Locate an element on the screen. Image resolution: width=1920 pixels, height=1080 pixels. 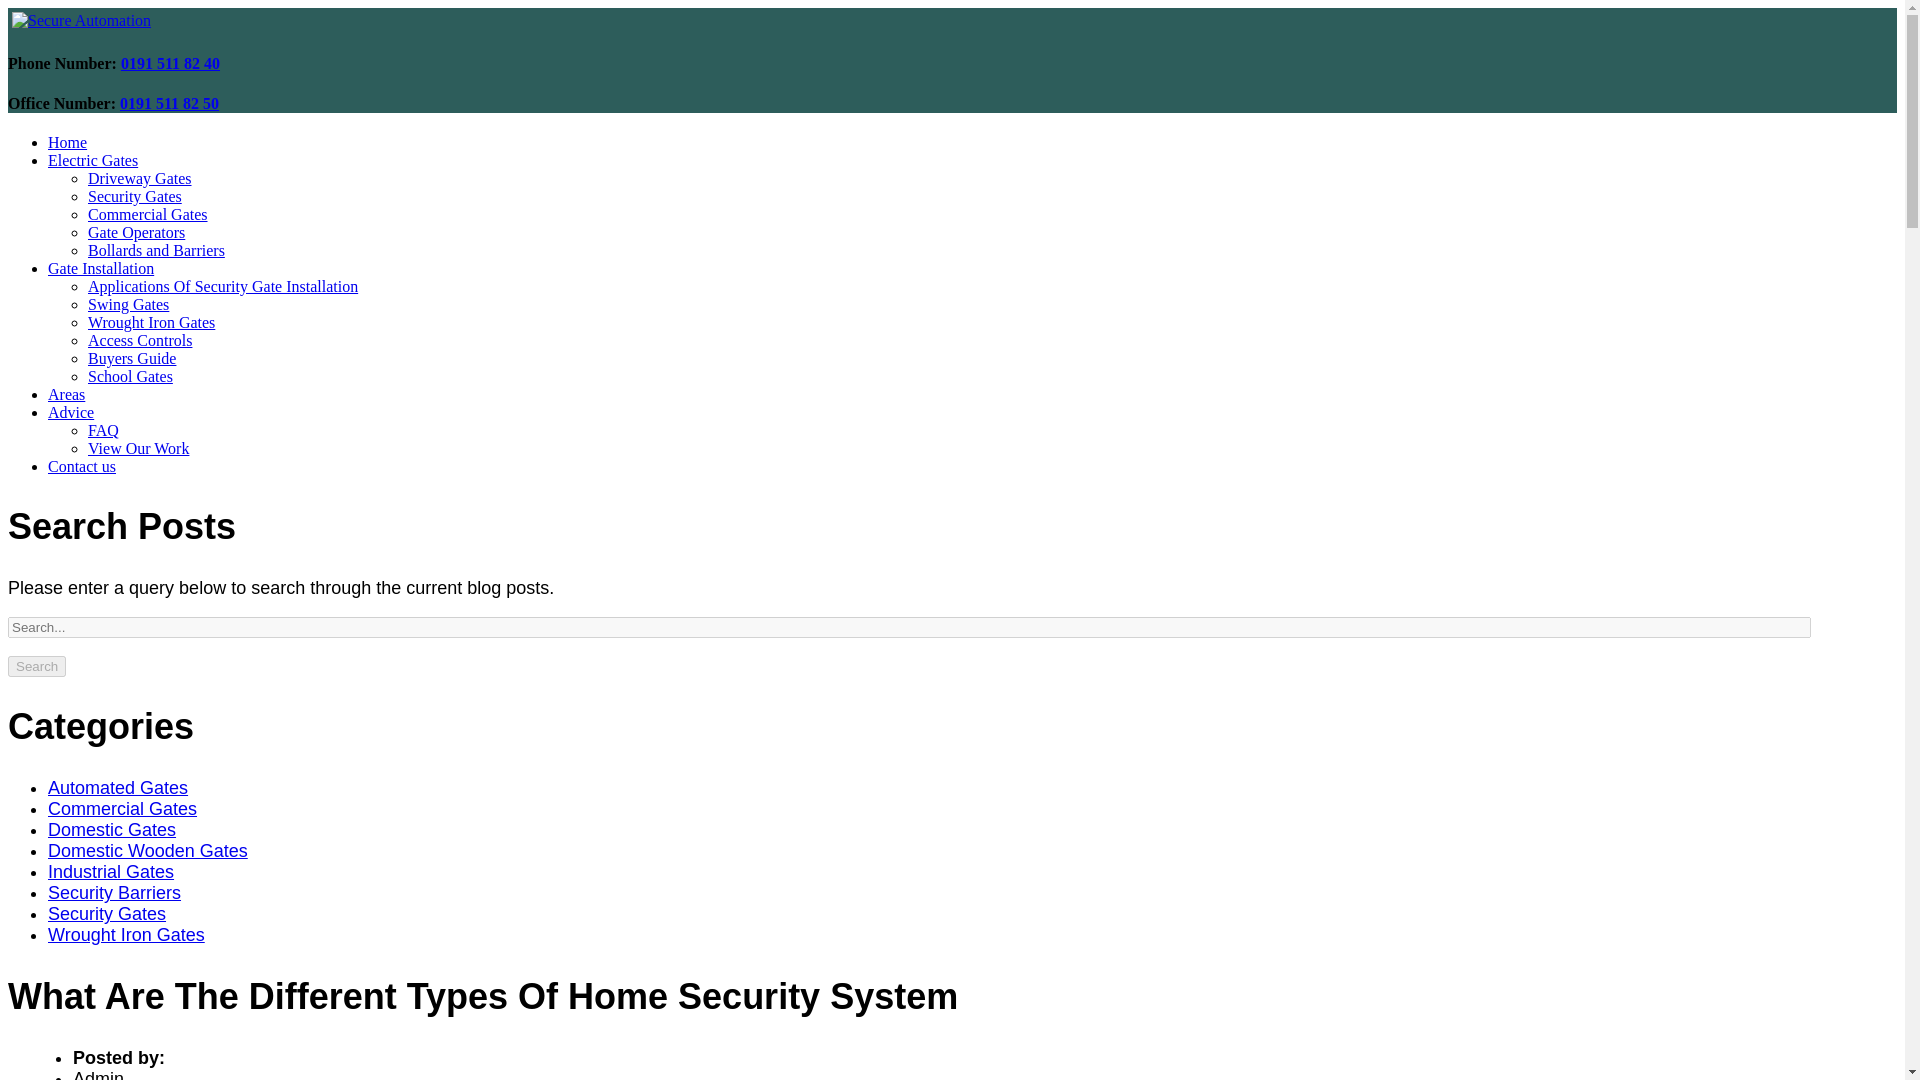
Commercial Gates is located at coordinates (148, 214).